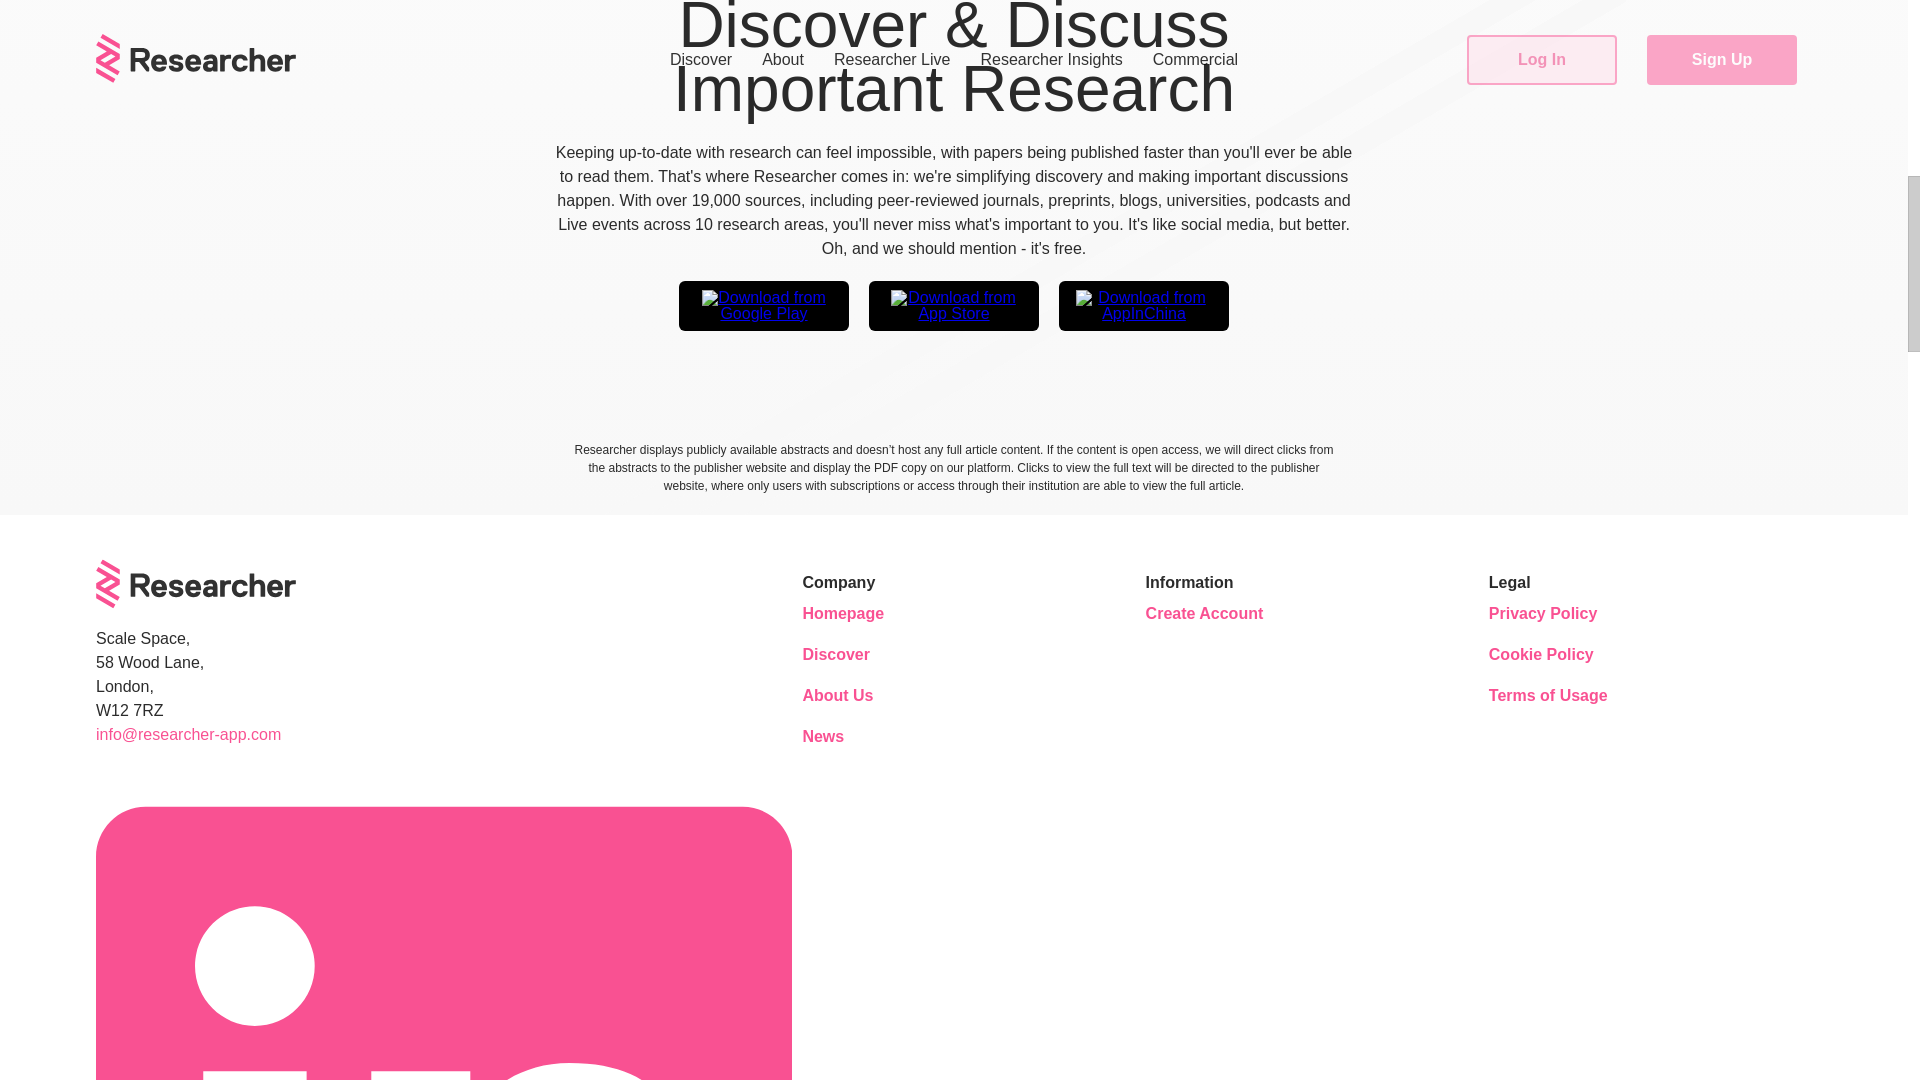  What do you see at coordinates (1206, 614) in the screenshot?
I see `Create Account` at bounding box center [1206, 614].